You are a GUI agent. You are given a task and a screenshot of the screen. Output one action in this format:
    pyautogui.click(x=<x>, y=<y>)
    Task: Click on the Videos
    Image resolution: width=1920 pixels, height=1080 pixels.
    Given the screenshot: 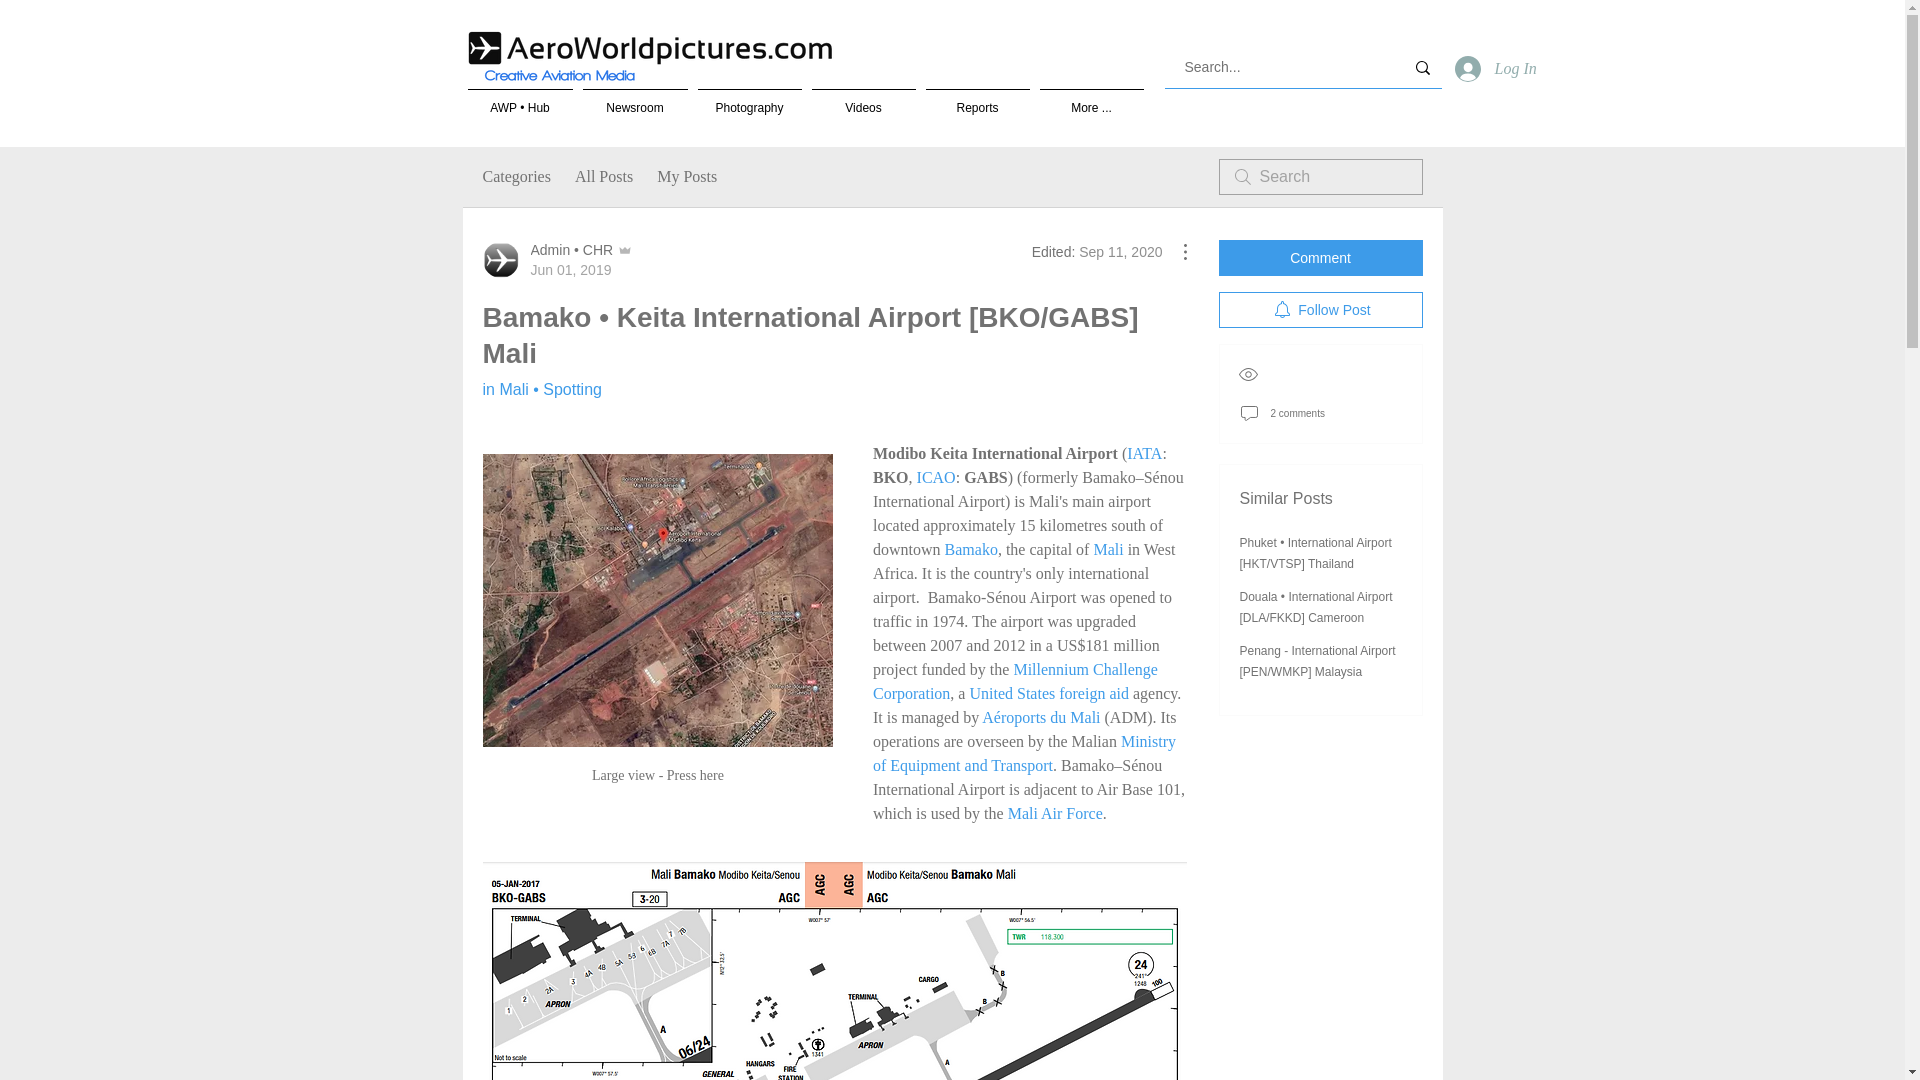 What is the action you would take?
    pyautogui.click(x=862, y=98)
    